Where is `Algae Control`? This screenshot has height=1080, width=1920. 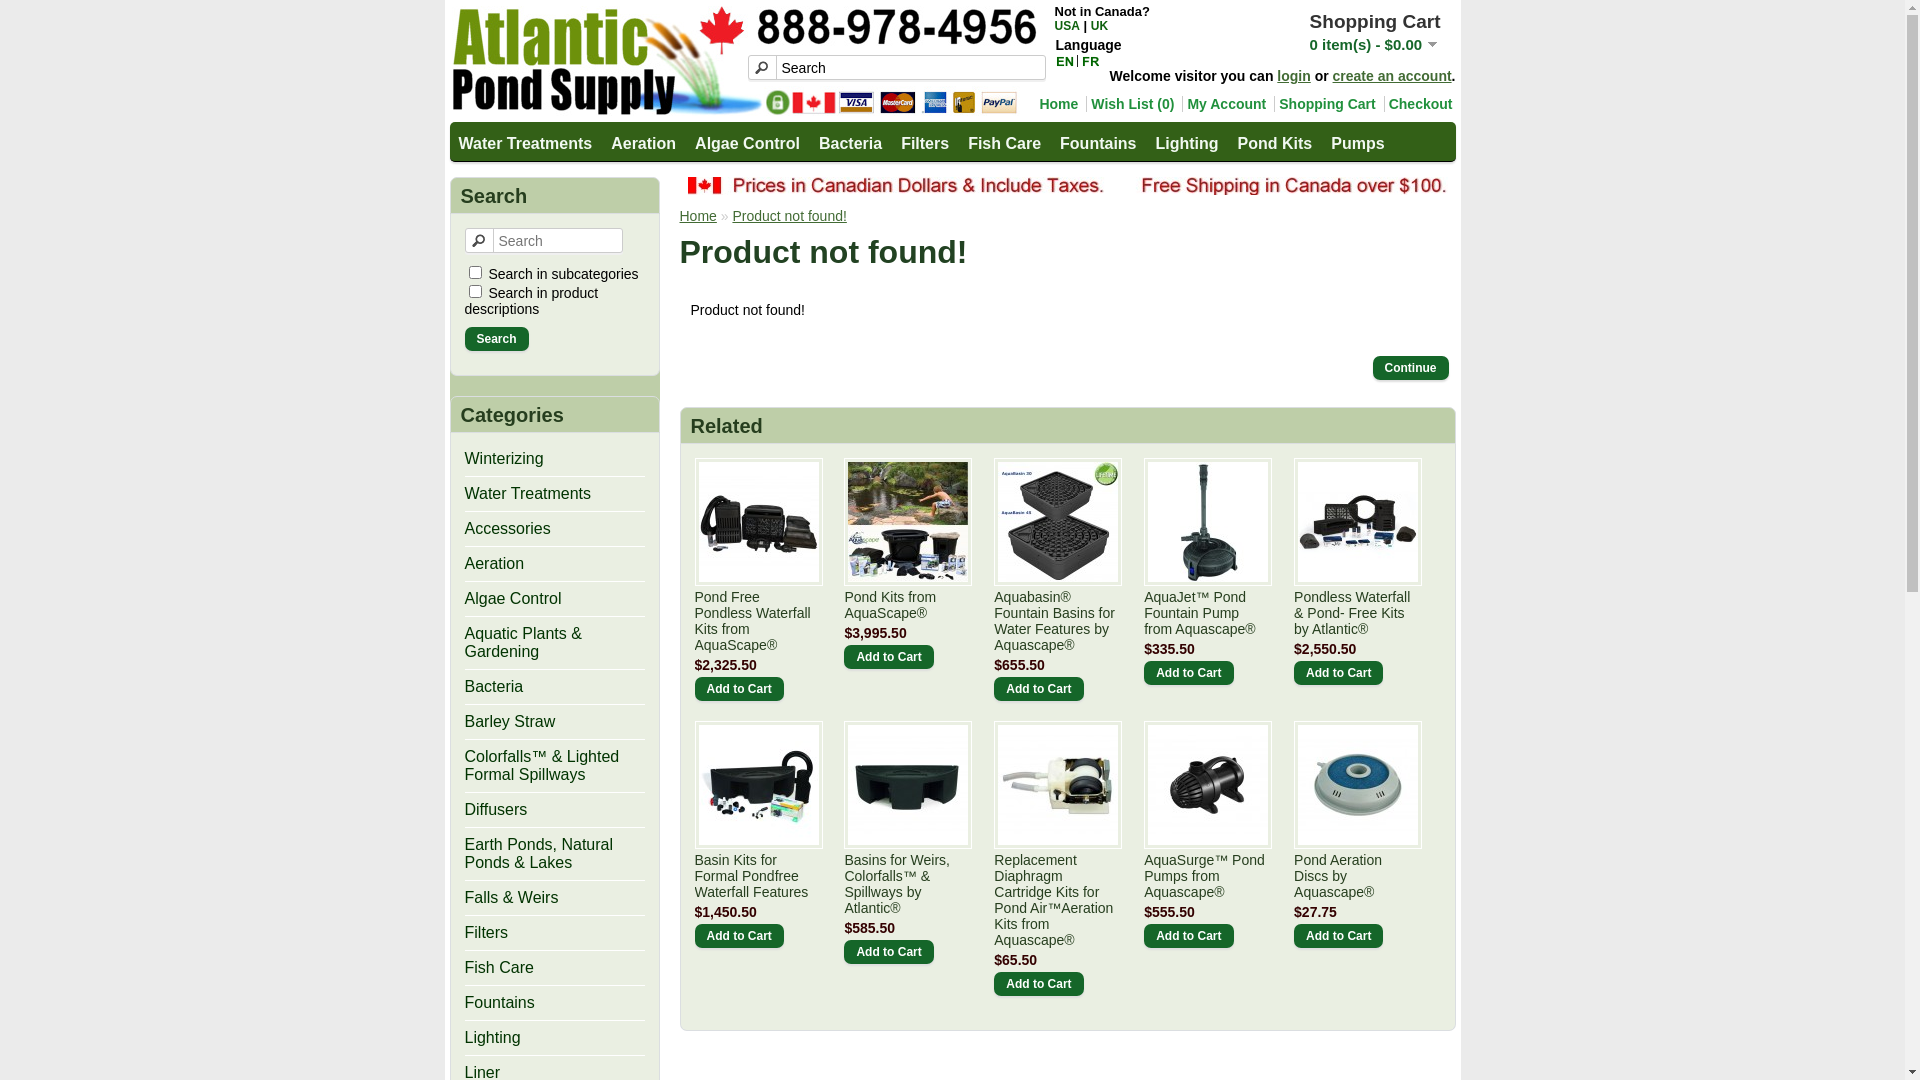
Algae Control is located at coordinates (512, 598).